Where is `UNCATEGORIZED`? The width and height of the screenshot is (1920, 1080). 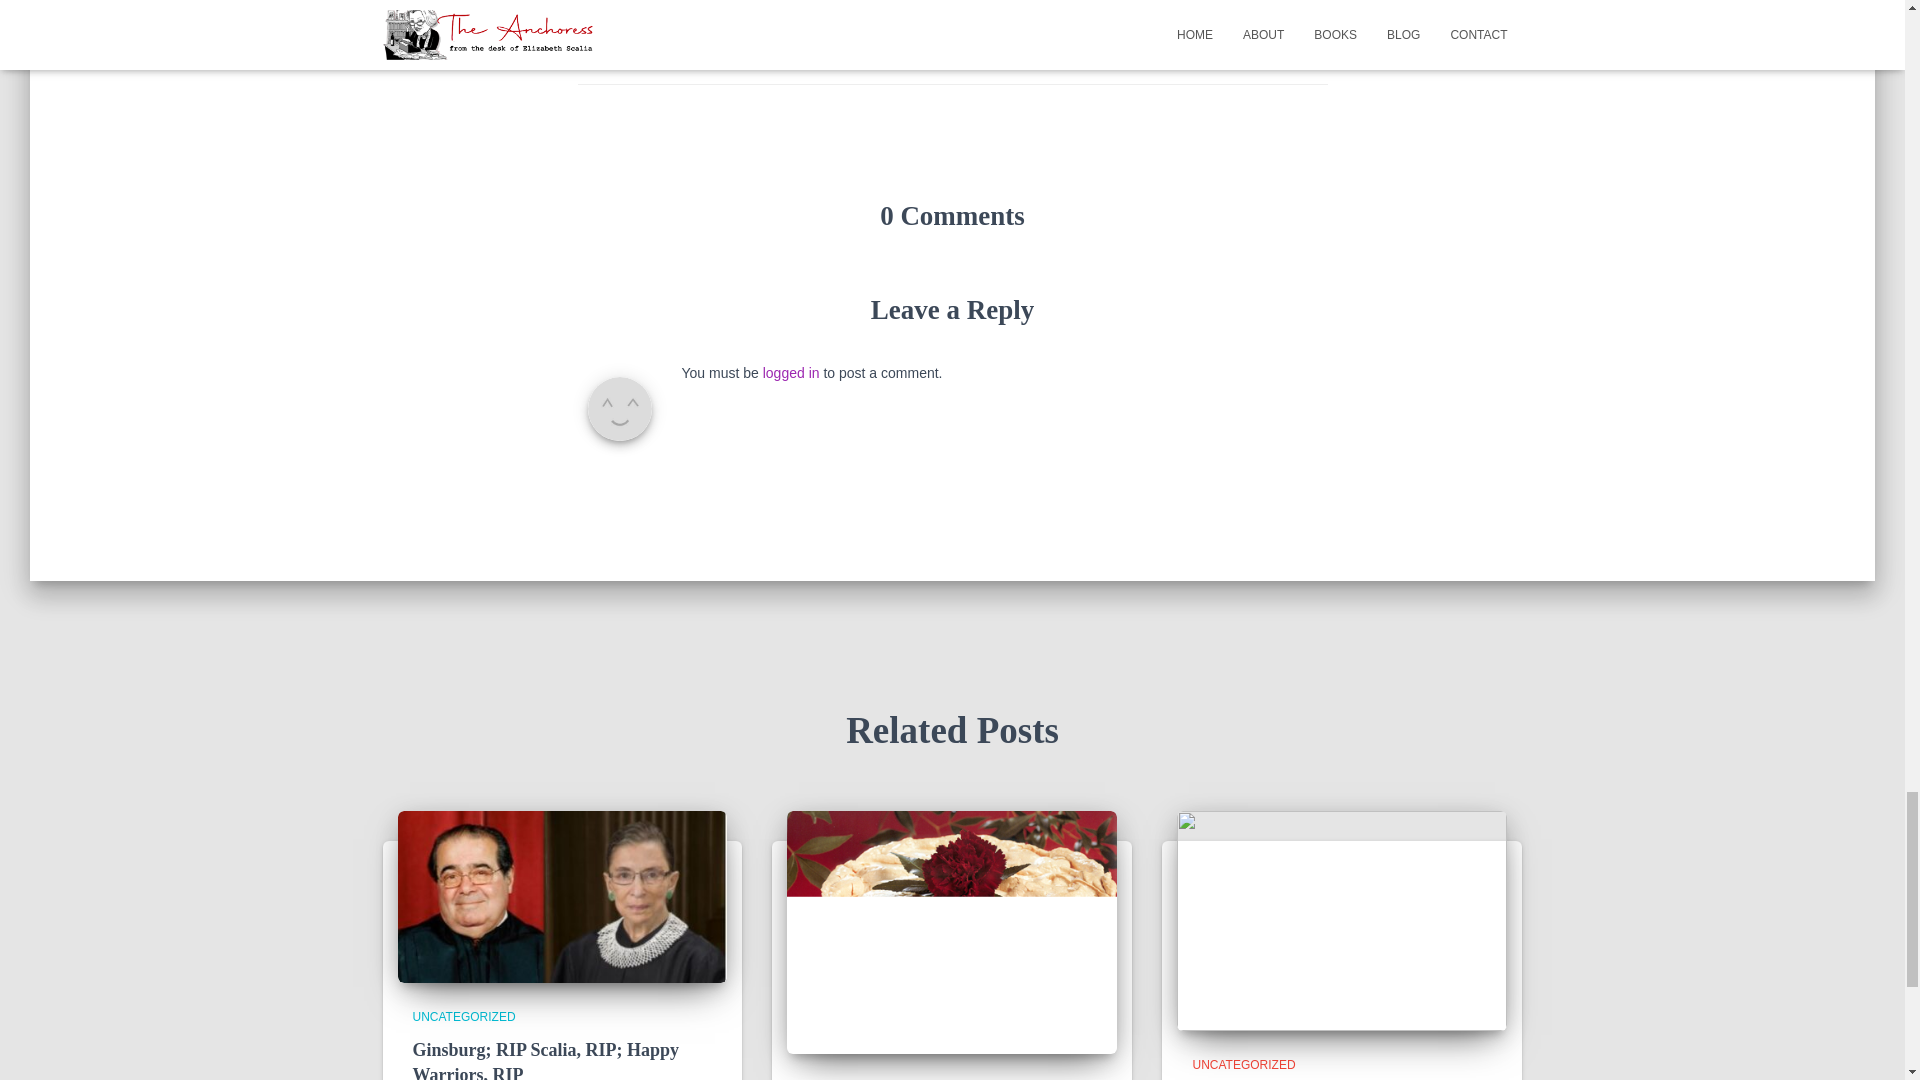
UNCATEGORIZED is located at coordinates (1243, 1065).